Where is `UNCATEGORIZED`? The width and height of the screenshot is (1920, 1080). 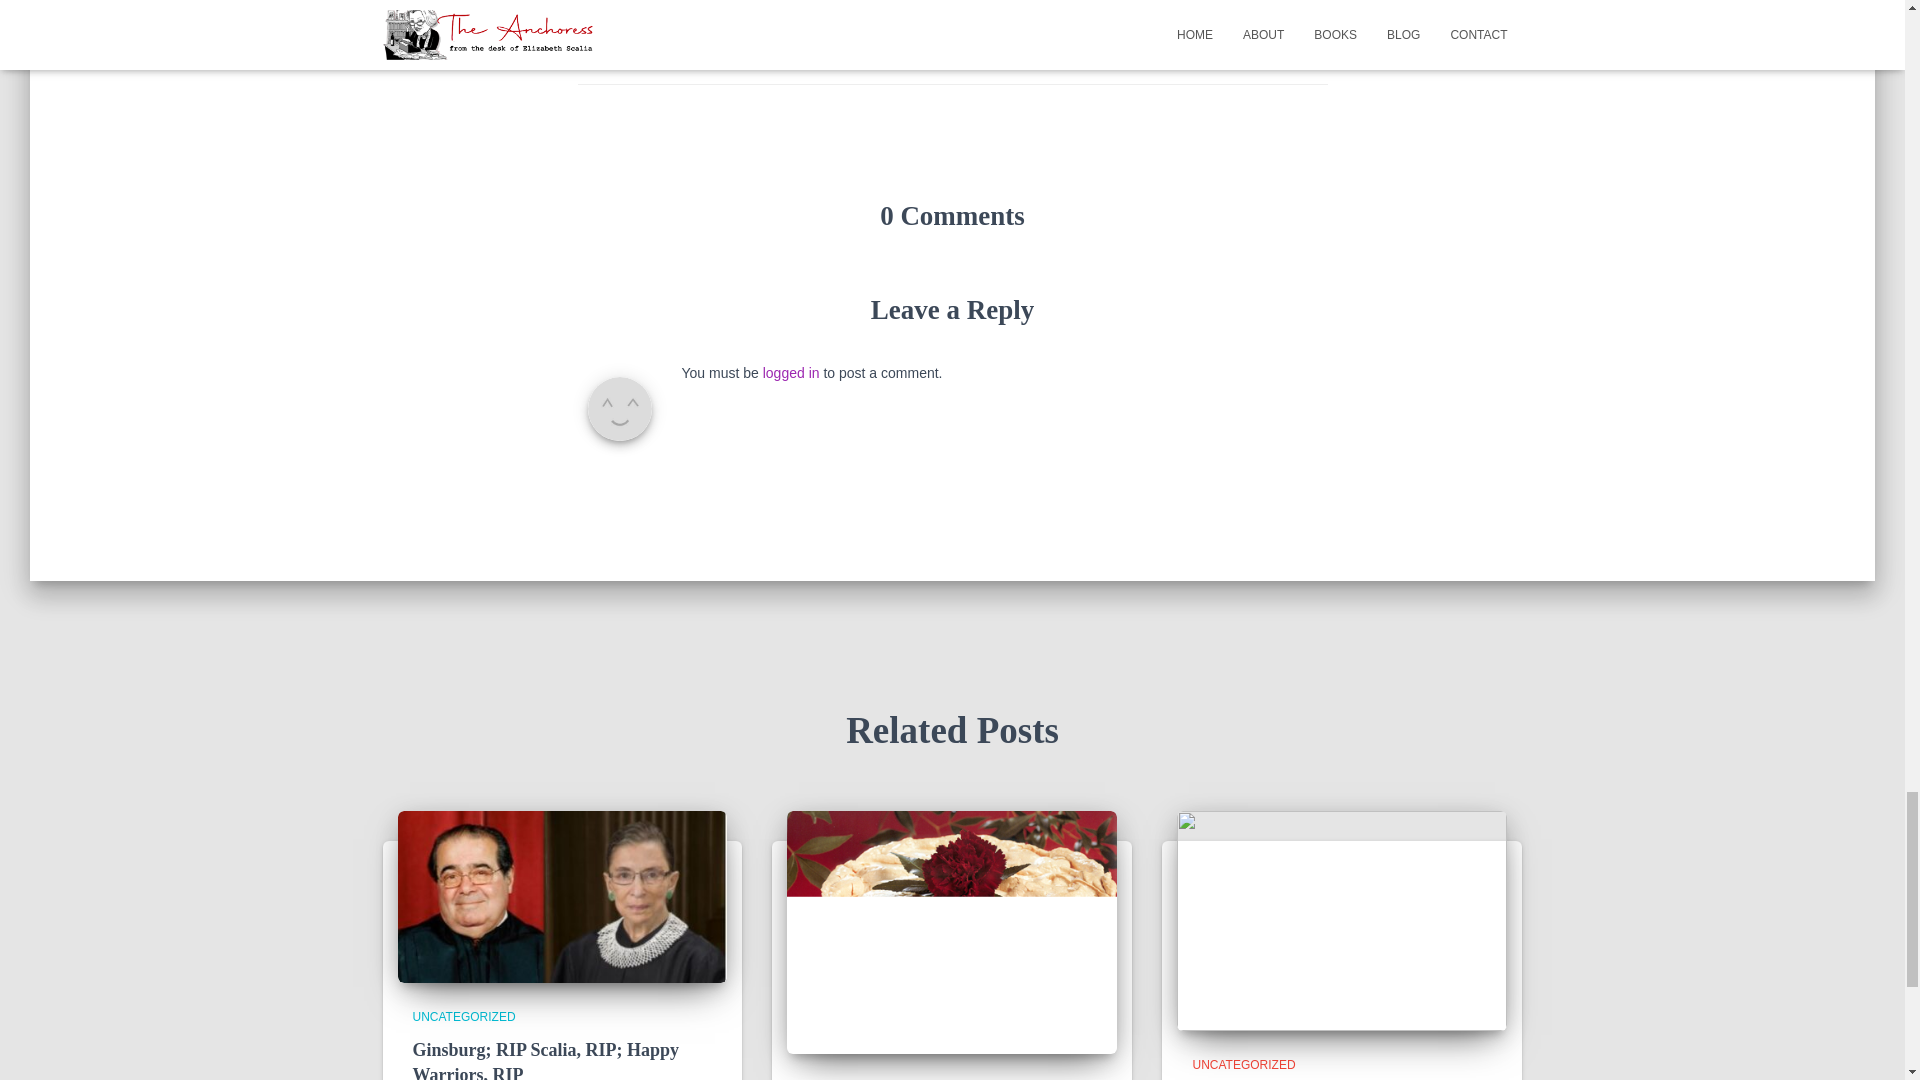
UNCATEGORIZED is located at coordinates (1243, 1065).